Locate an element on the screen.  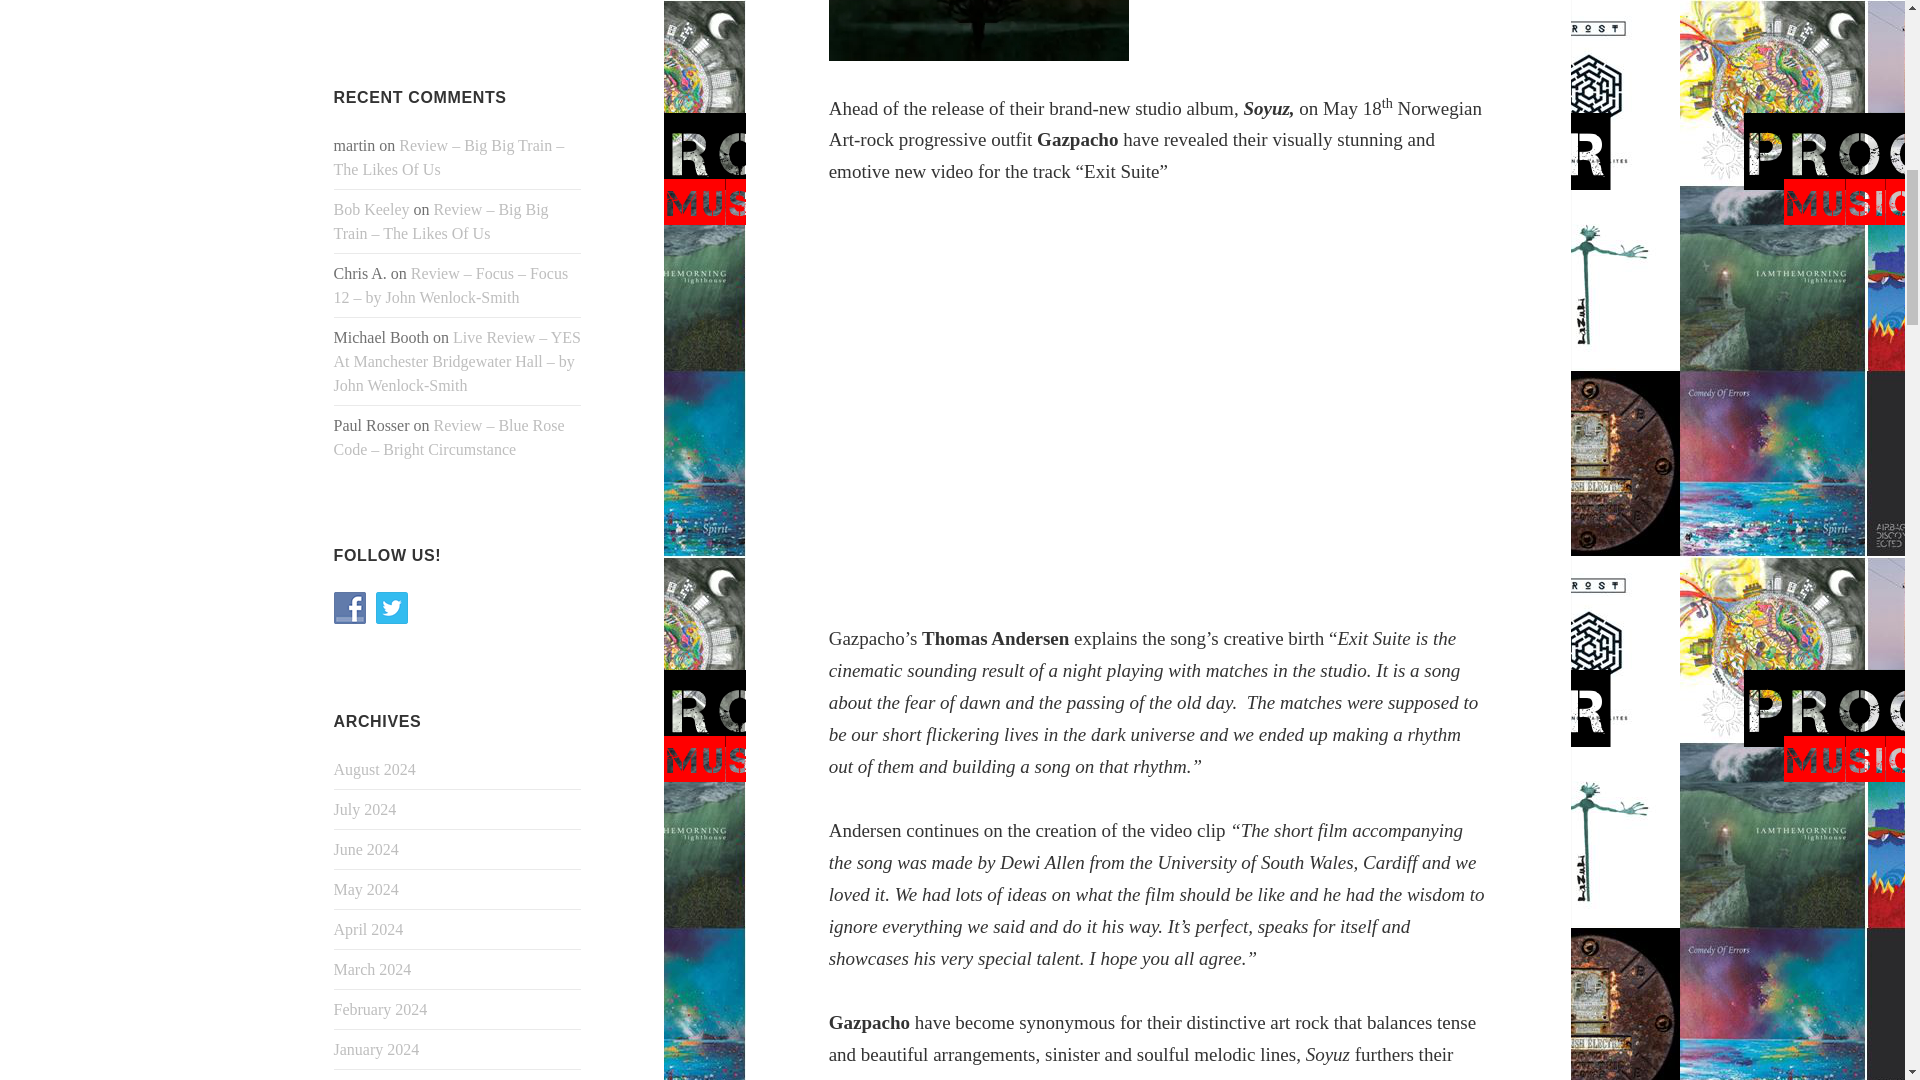
January 2024 is located at coordinates (377, 1050).